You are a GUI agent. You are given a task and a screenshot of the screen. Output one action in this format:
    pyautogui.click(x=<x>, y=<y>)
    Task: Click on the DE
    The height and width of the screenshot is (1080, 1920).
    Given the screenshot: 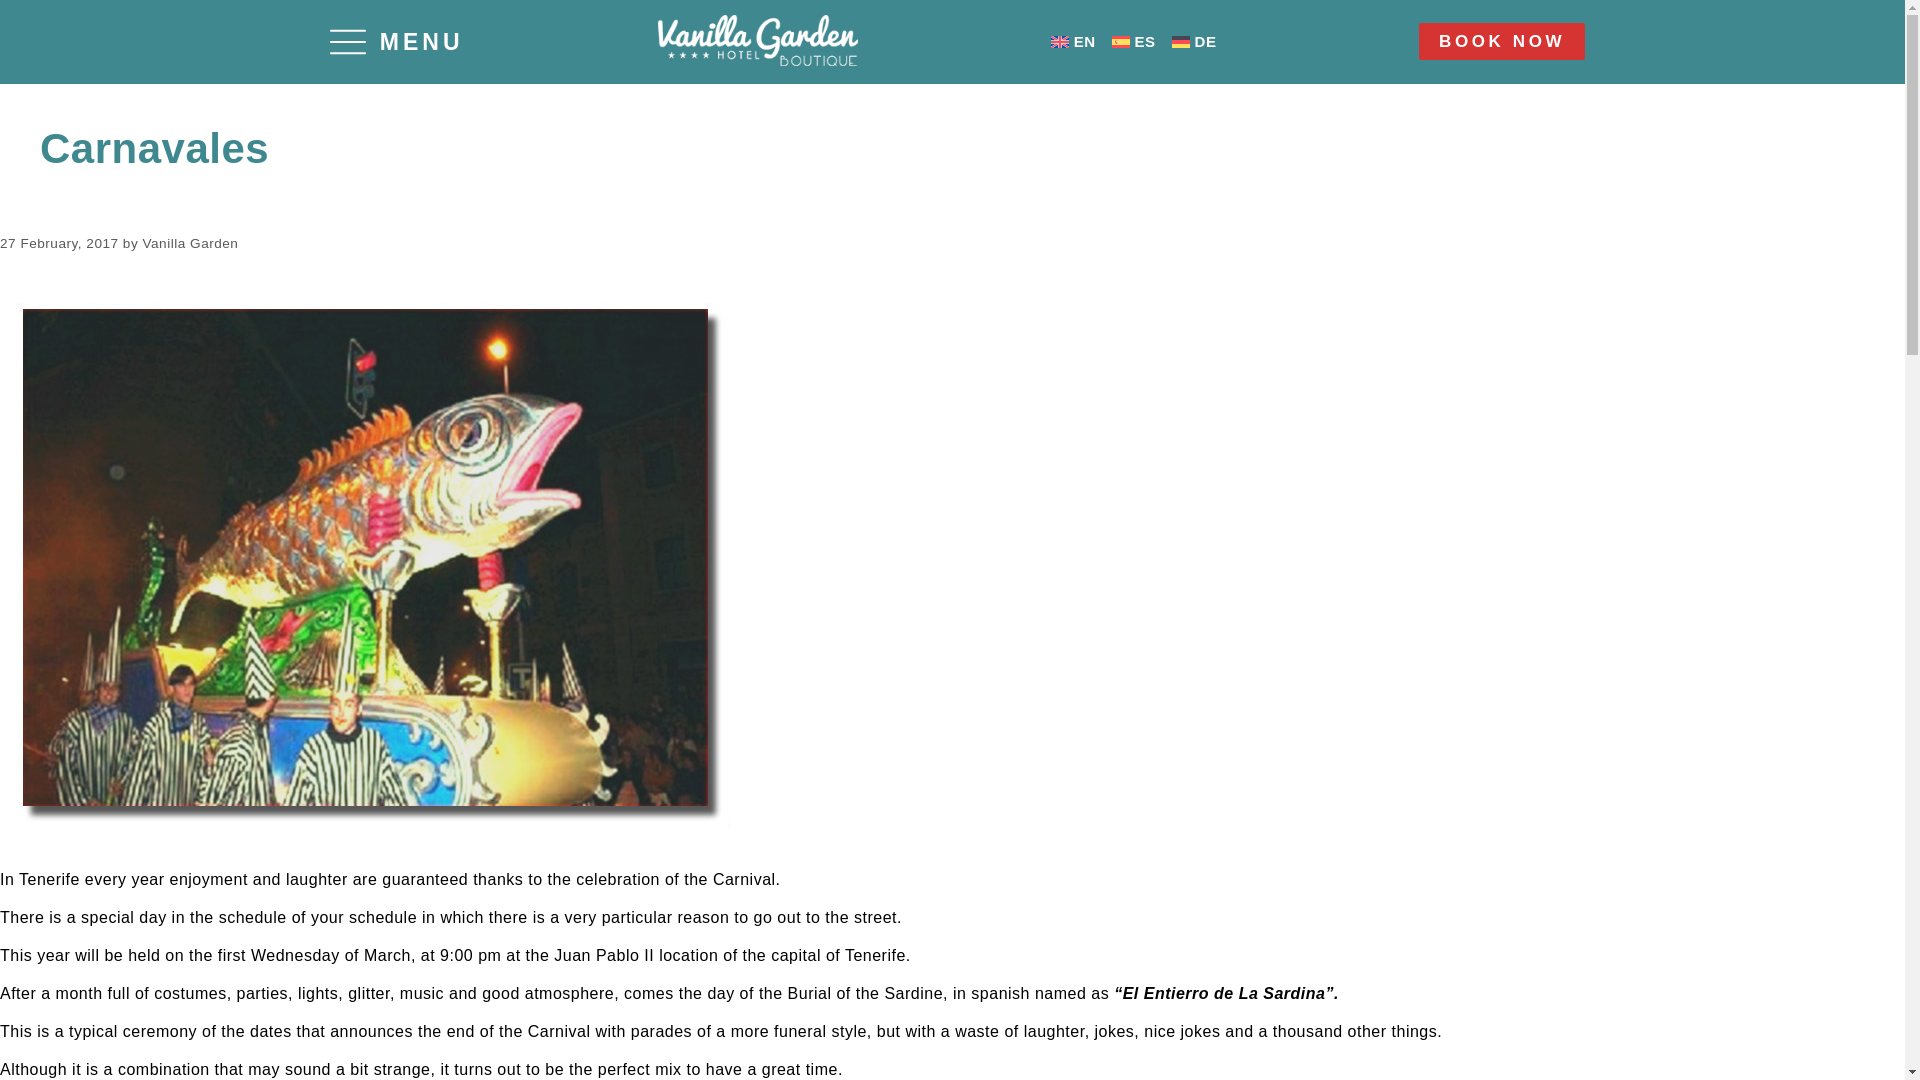 What is the action you would take?
    pyautogui.click(x=1194, y=41)
    